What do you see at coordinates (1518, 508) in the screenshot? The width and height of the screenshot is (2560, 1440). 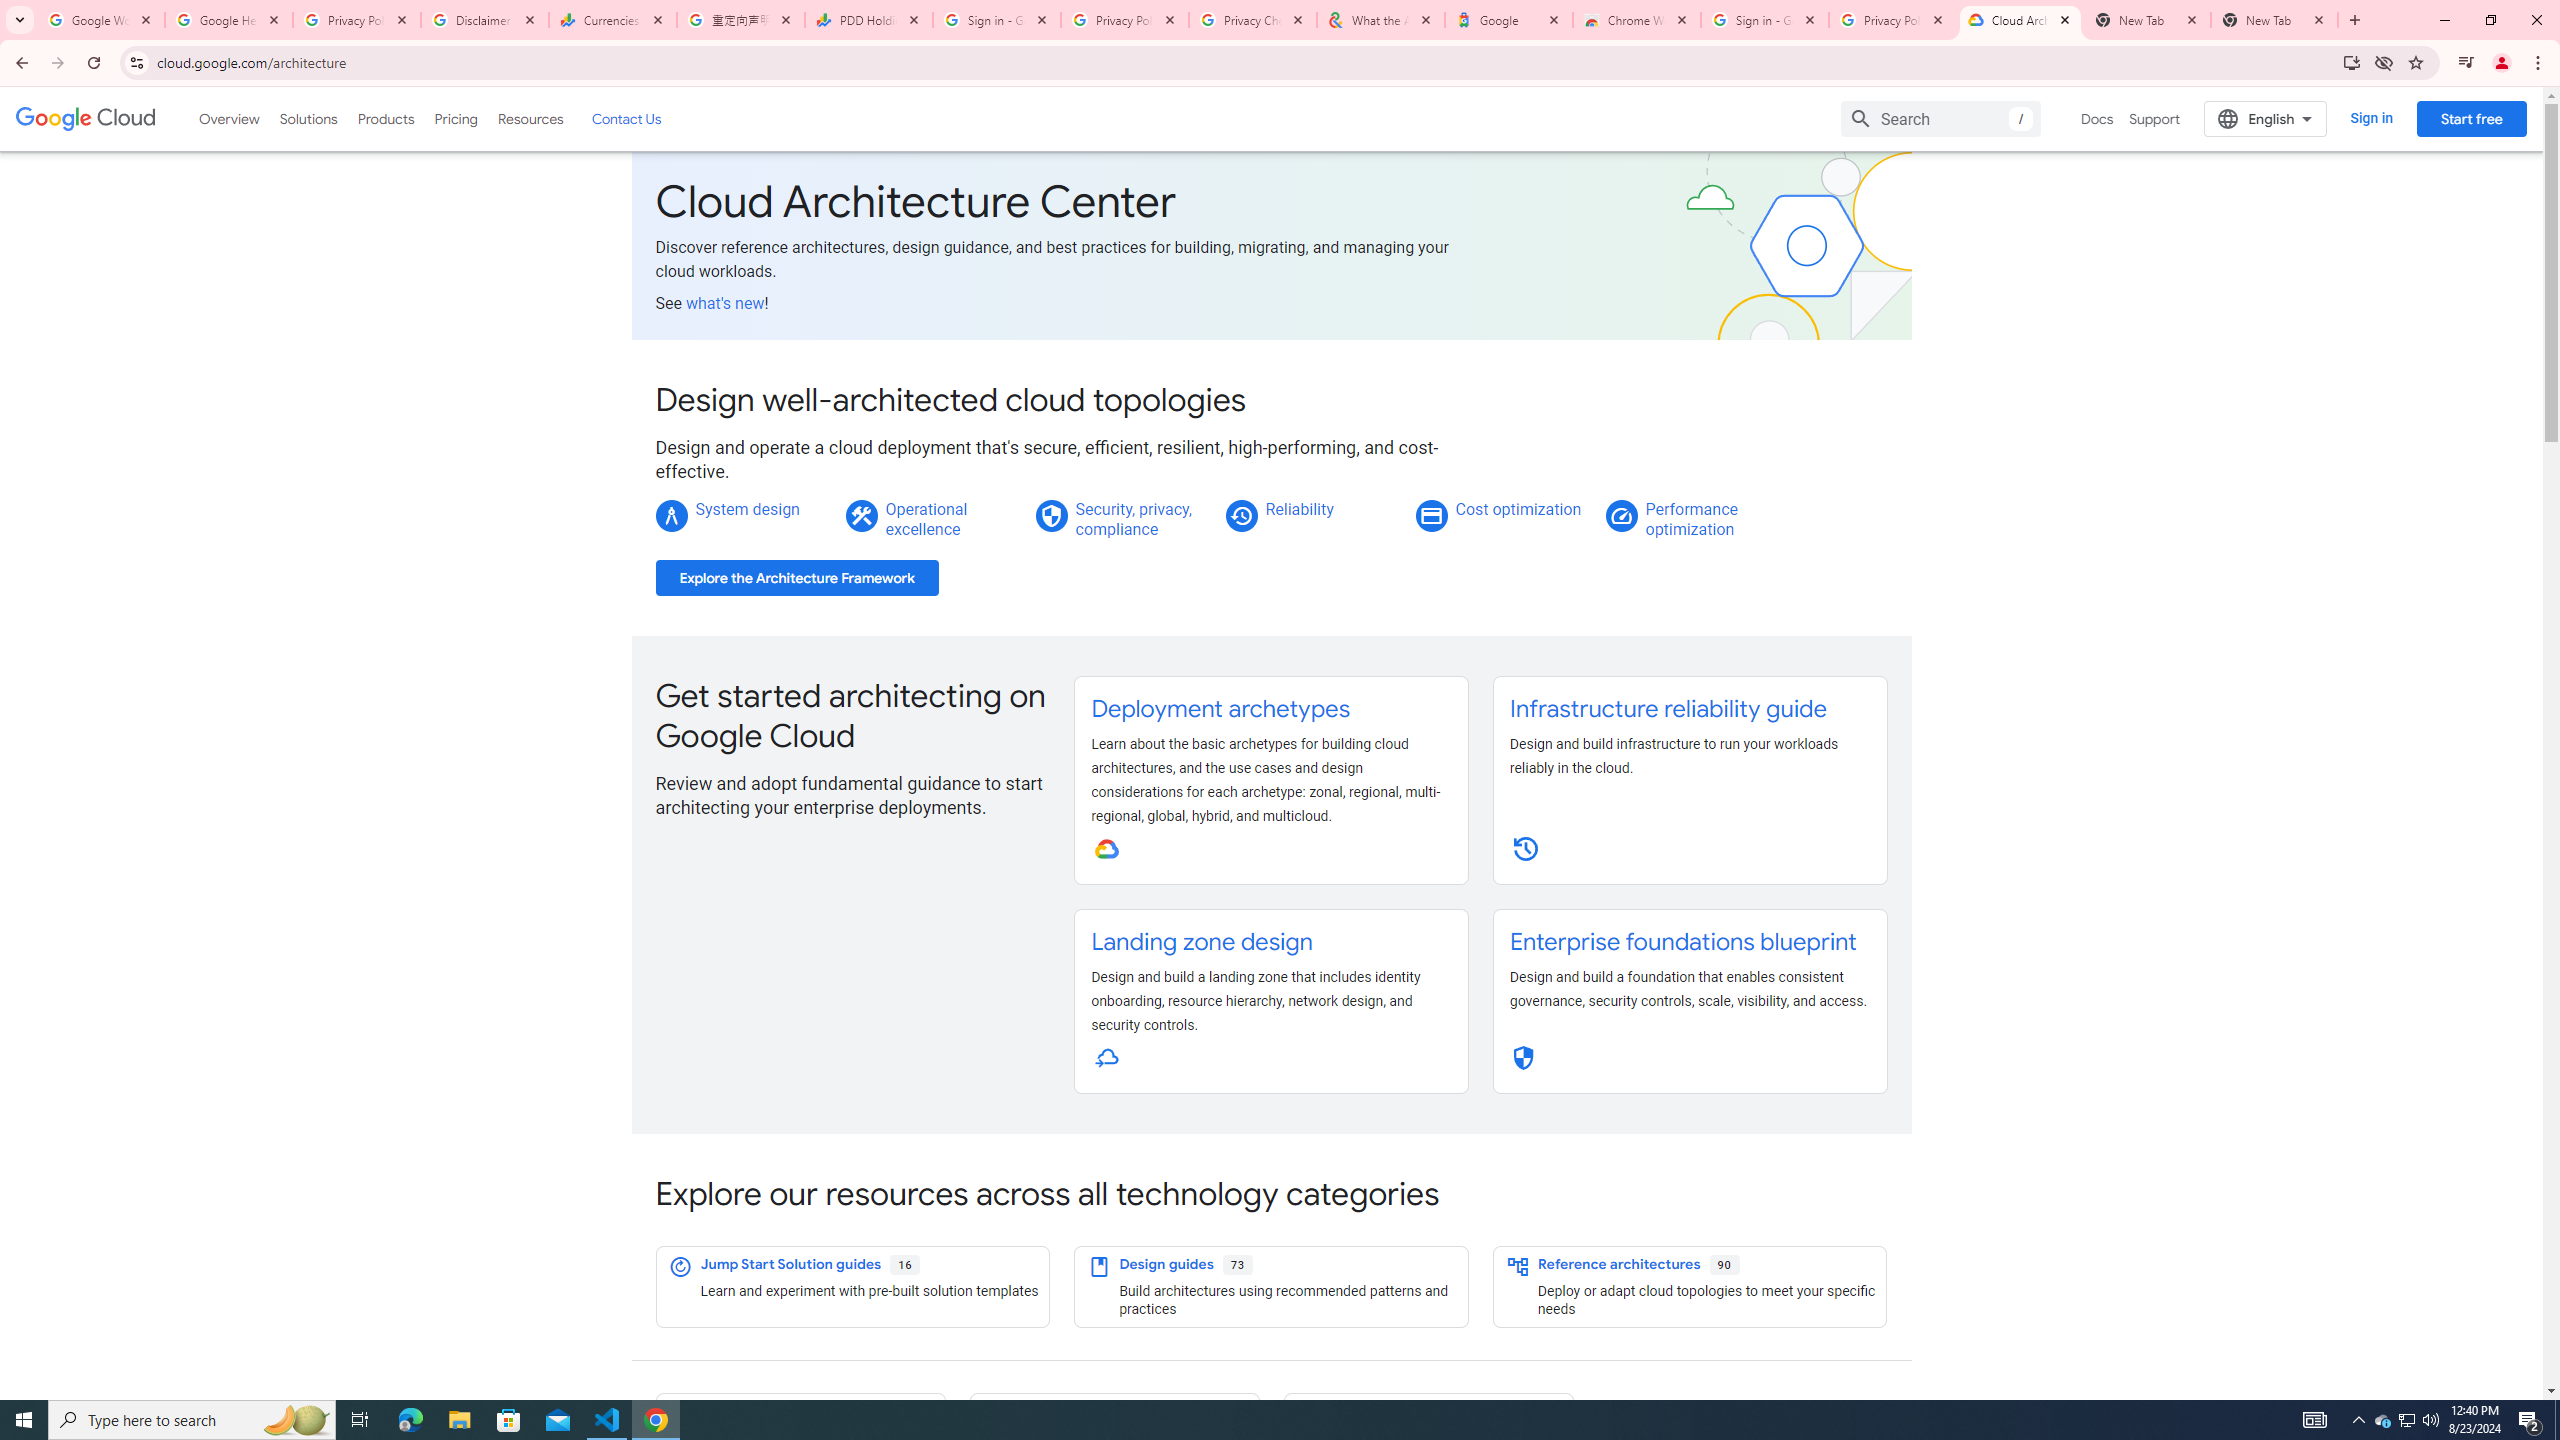 I see `Cost optimization` at bounding box center [1518, 508].